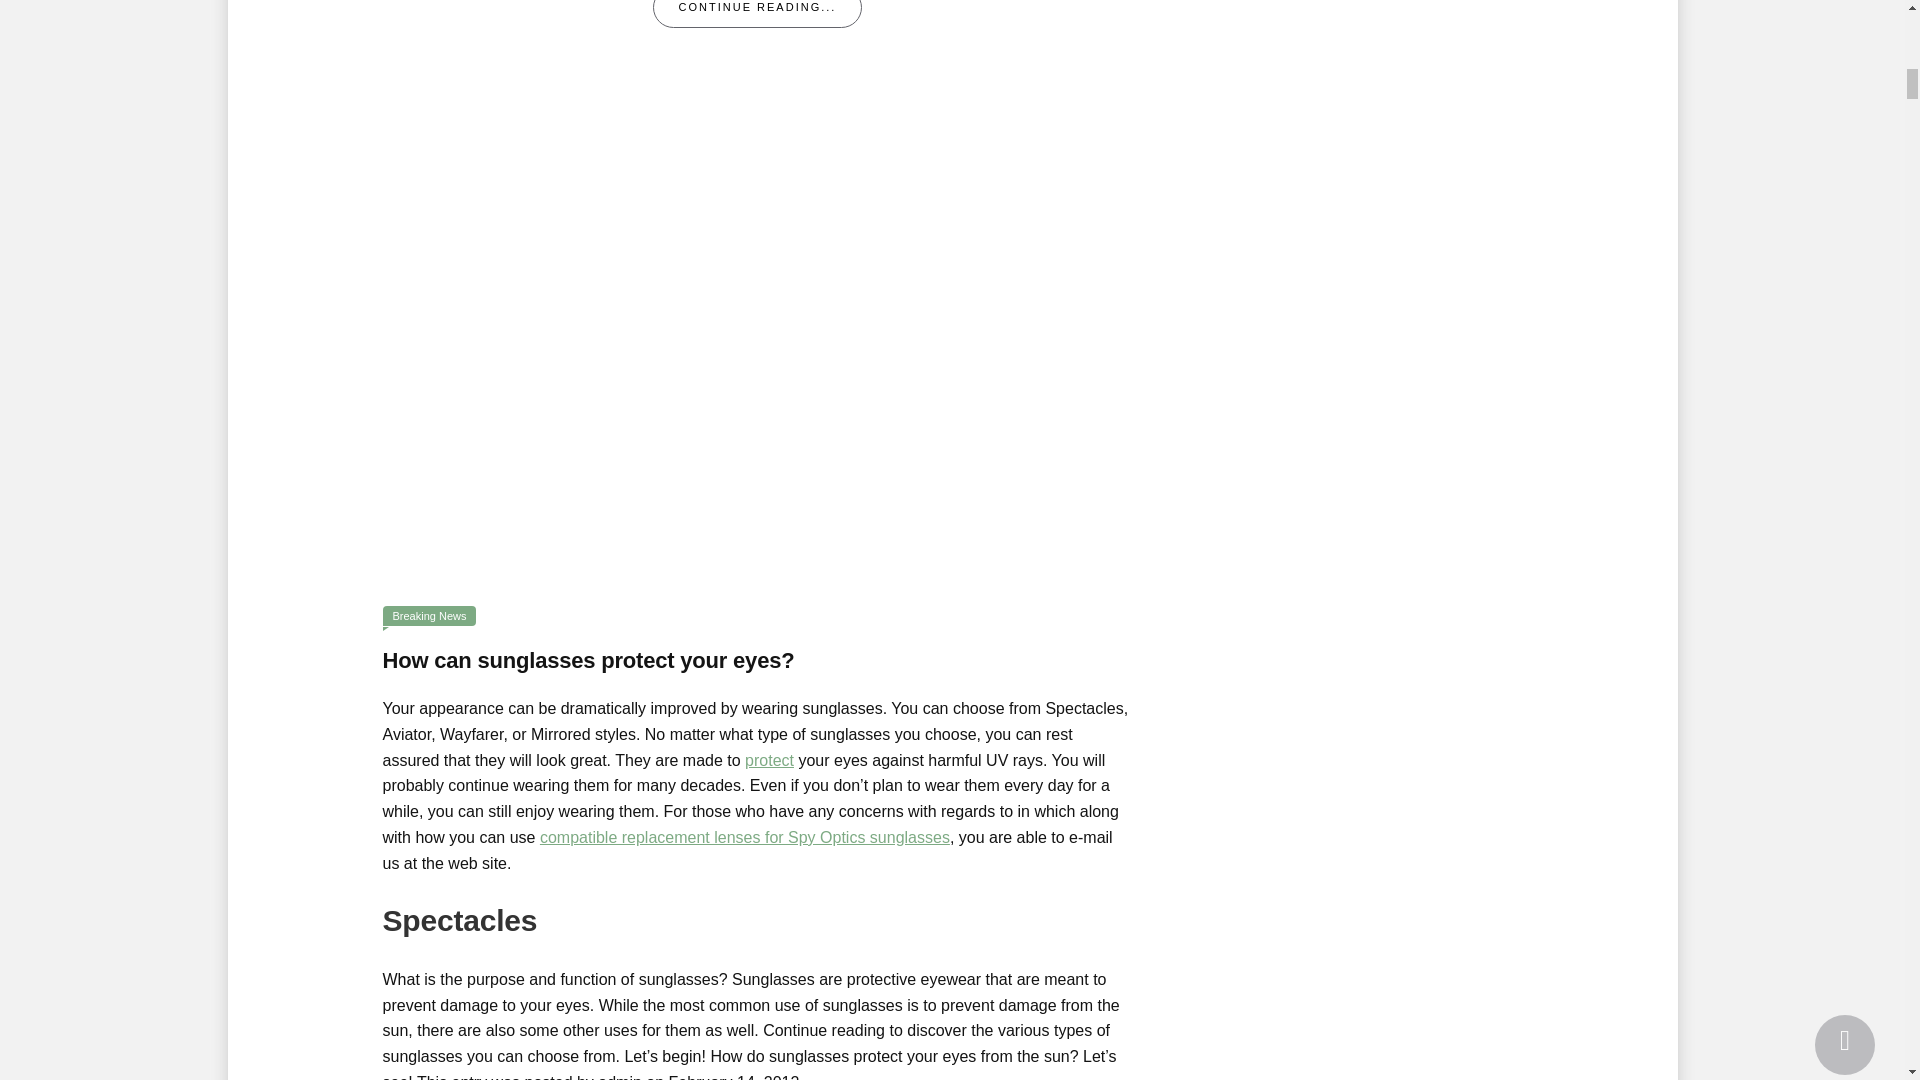 The width and height of the screenshot is (1920, 1080). What do you see at coordinates (757, 14) in the screenshot?
I see `CONTINUE READING...` at bounding box center [757, 14].